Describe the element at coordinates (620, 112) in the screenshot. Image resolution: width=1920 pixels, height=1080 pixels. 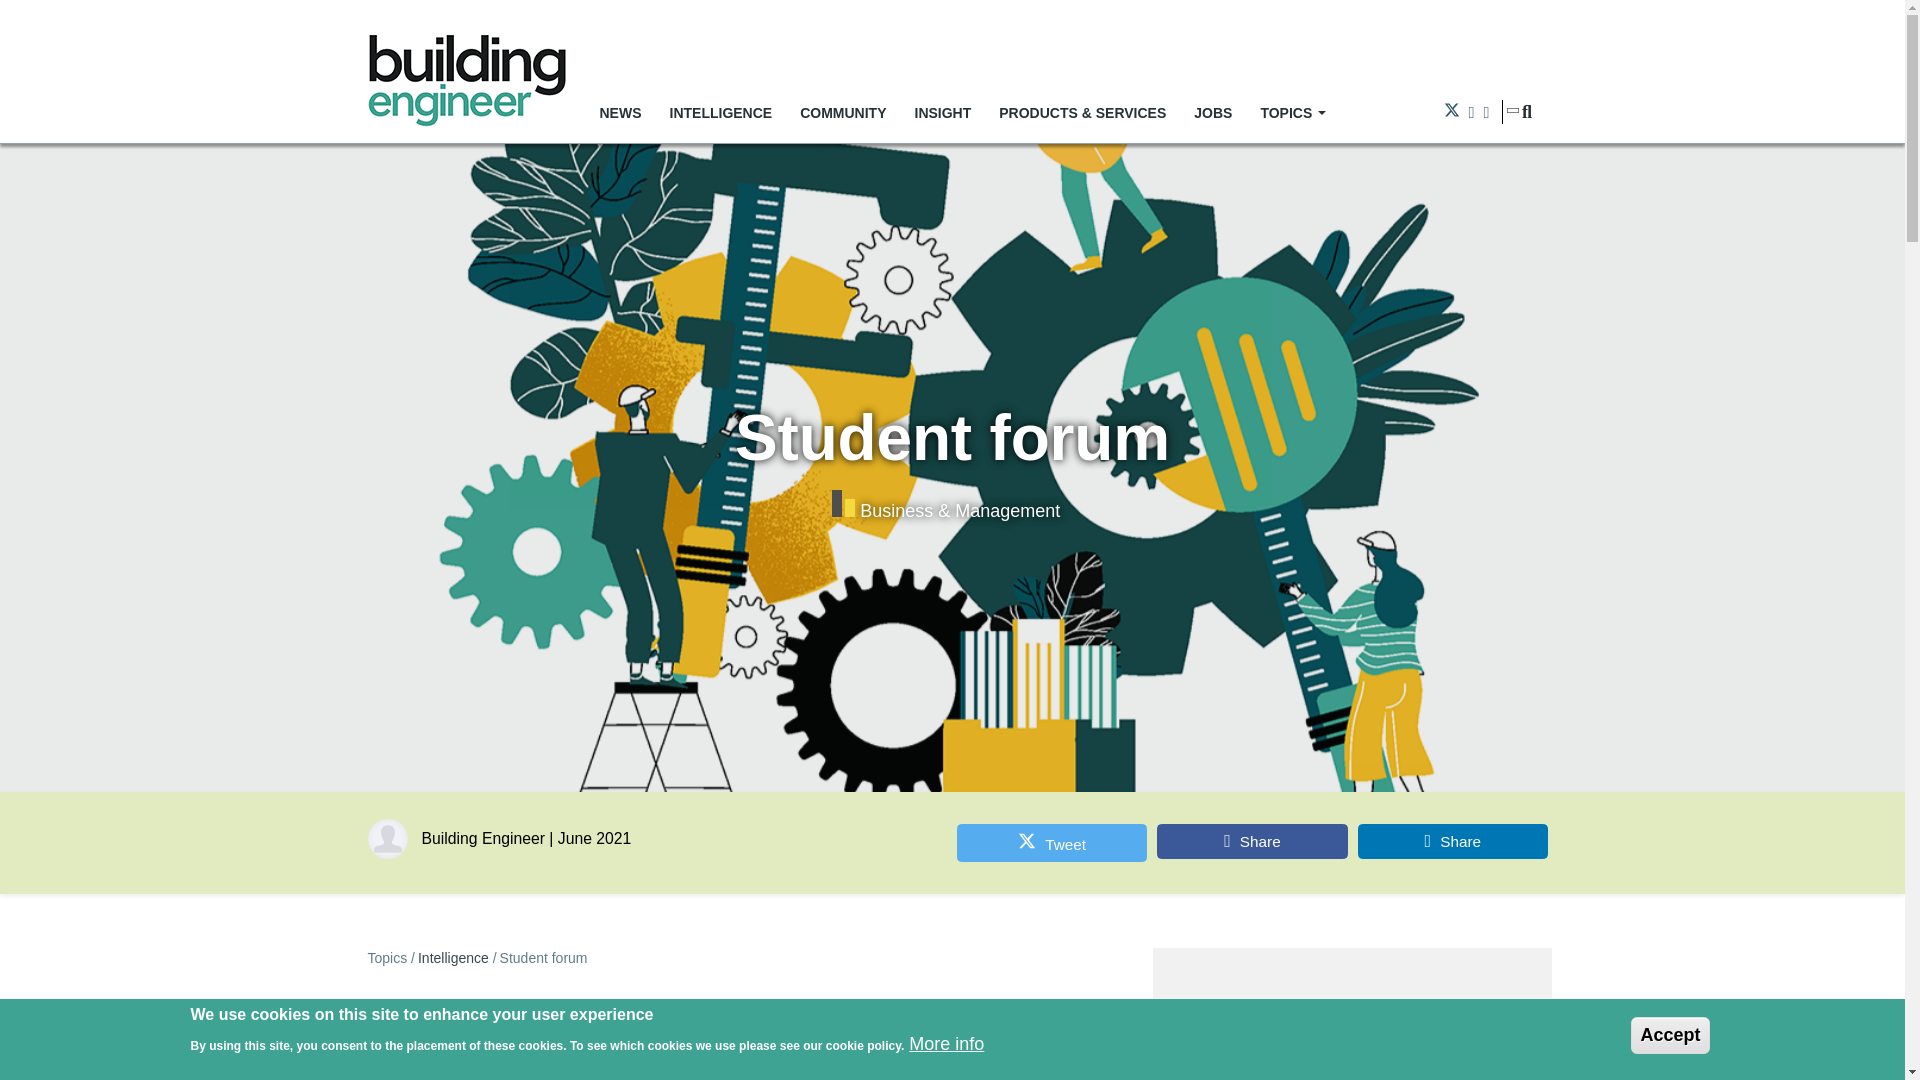
I see `NEWS` at that location.